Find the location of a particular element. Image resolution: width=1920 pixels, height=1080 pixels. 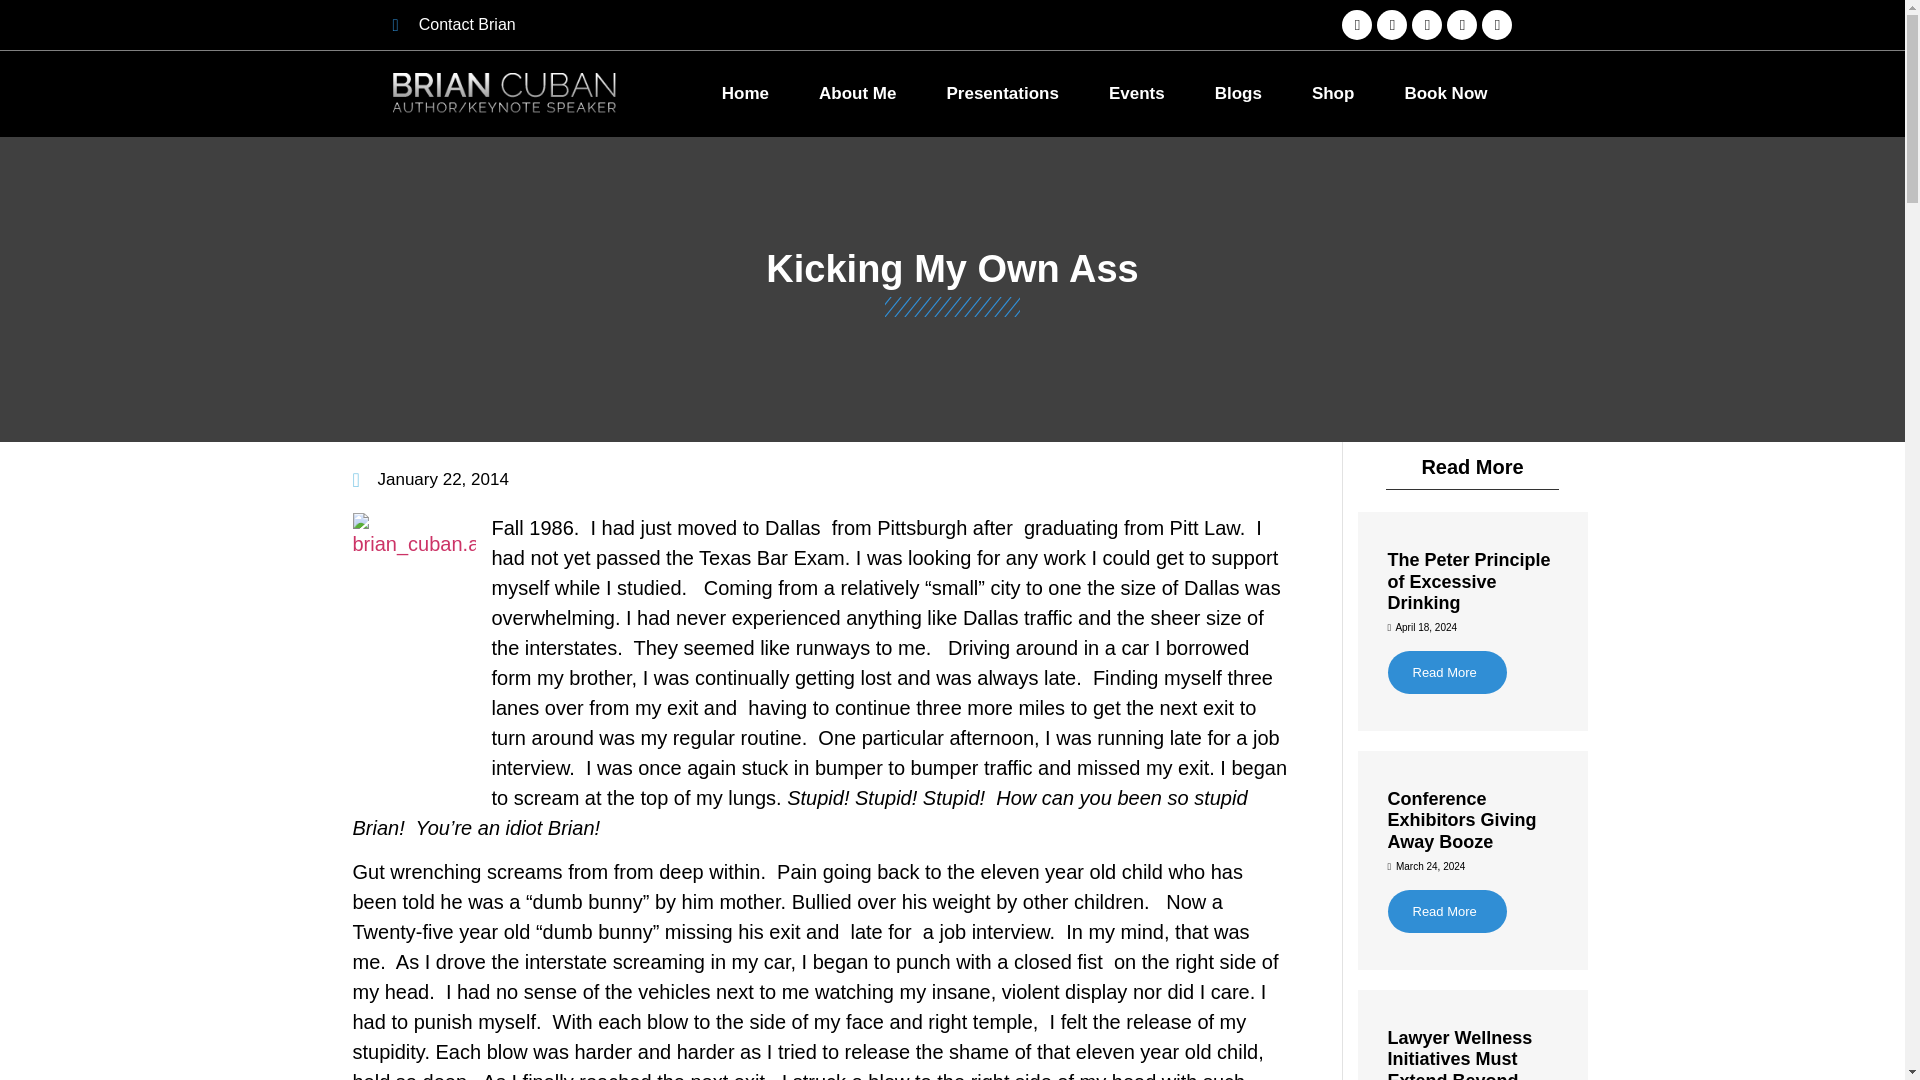

The Peter Principle of Excessive Drinking is located at coordinates (1470, 581).